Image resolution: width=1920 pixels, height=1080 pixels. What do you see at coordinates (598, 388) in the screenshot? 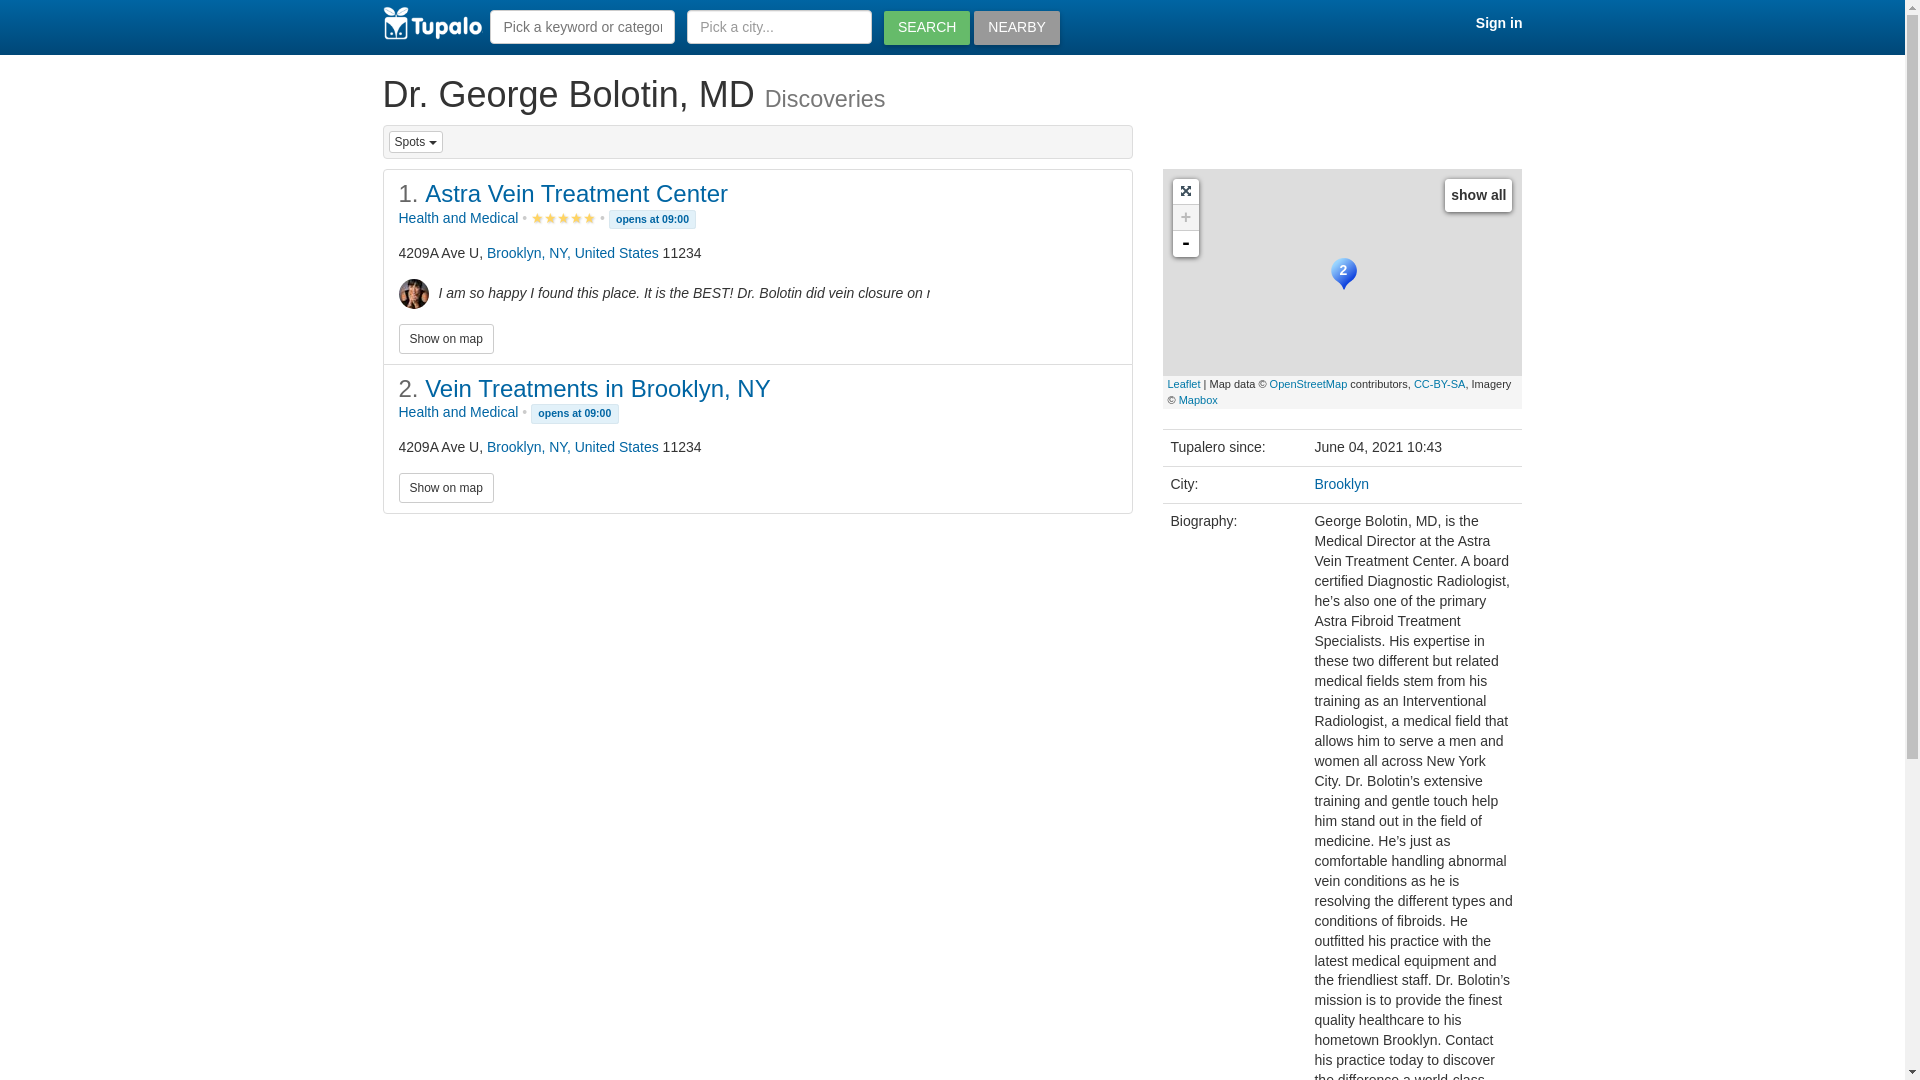
I see `Vein Treatments in Brooklyn, NY` at bounding box center [598, 388].